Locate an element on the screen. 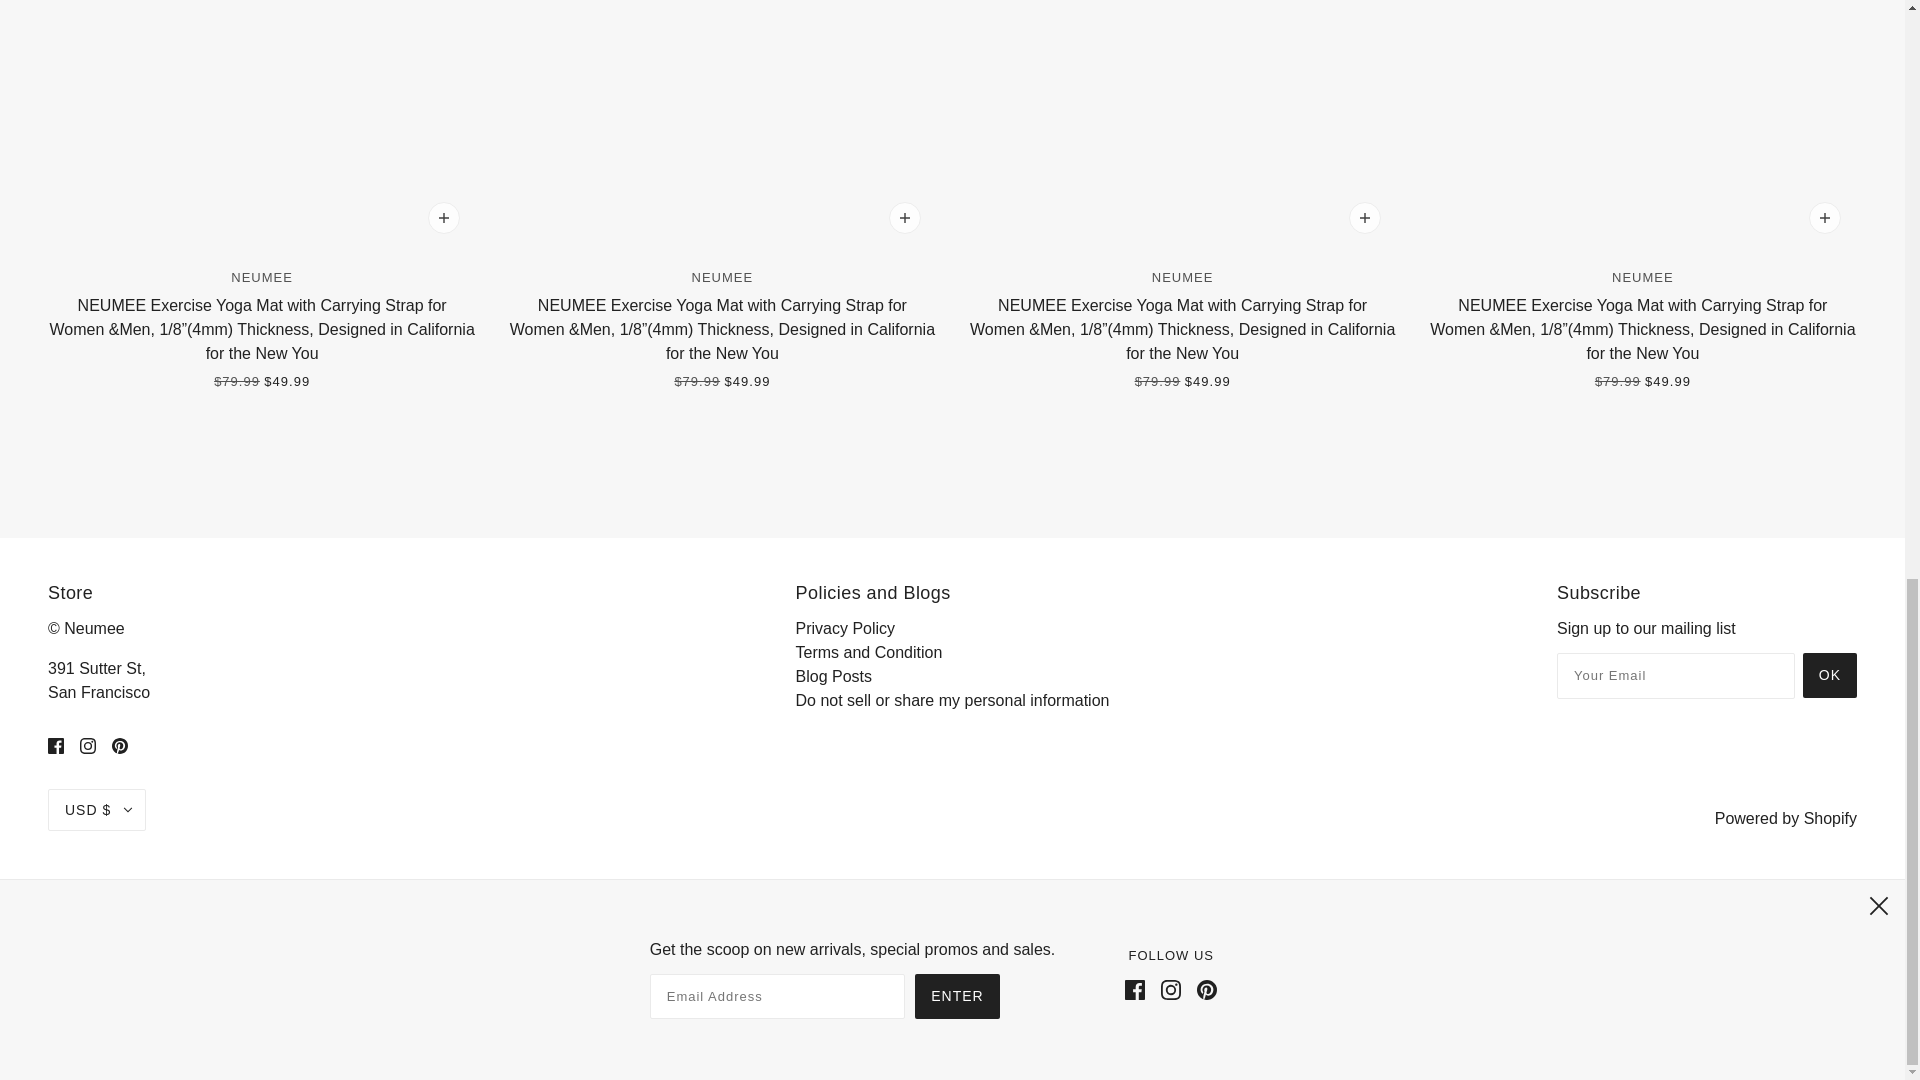 This screenshot has width=1920, height=1080. Do not sell or share my personal information is located at coordinates (952, 700).